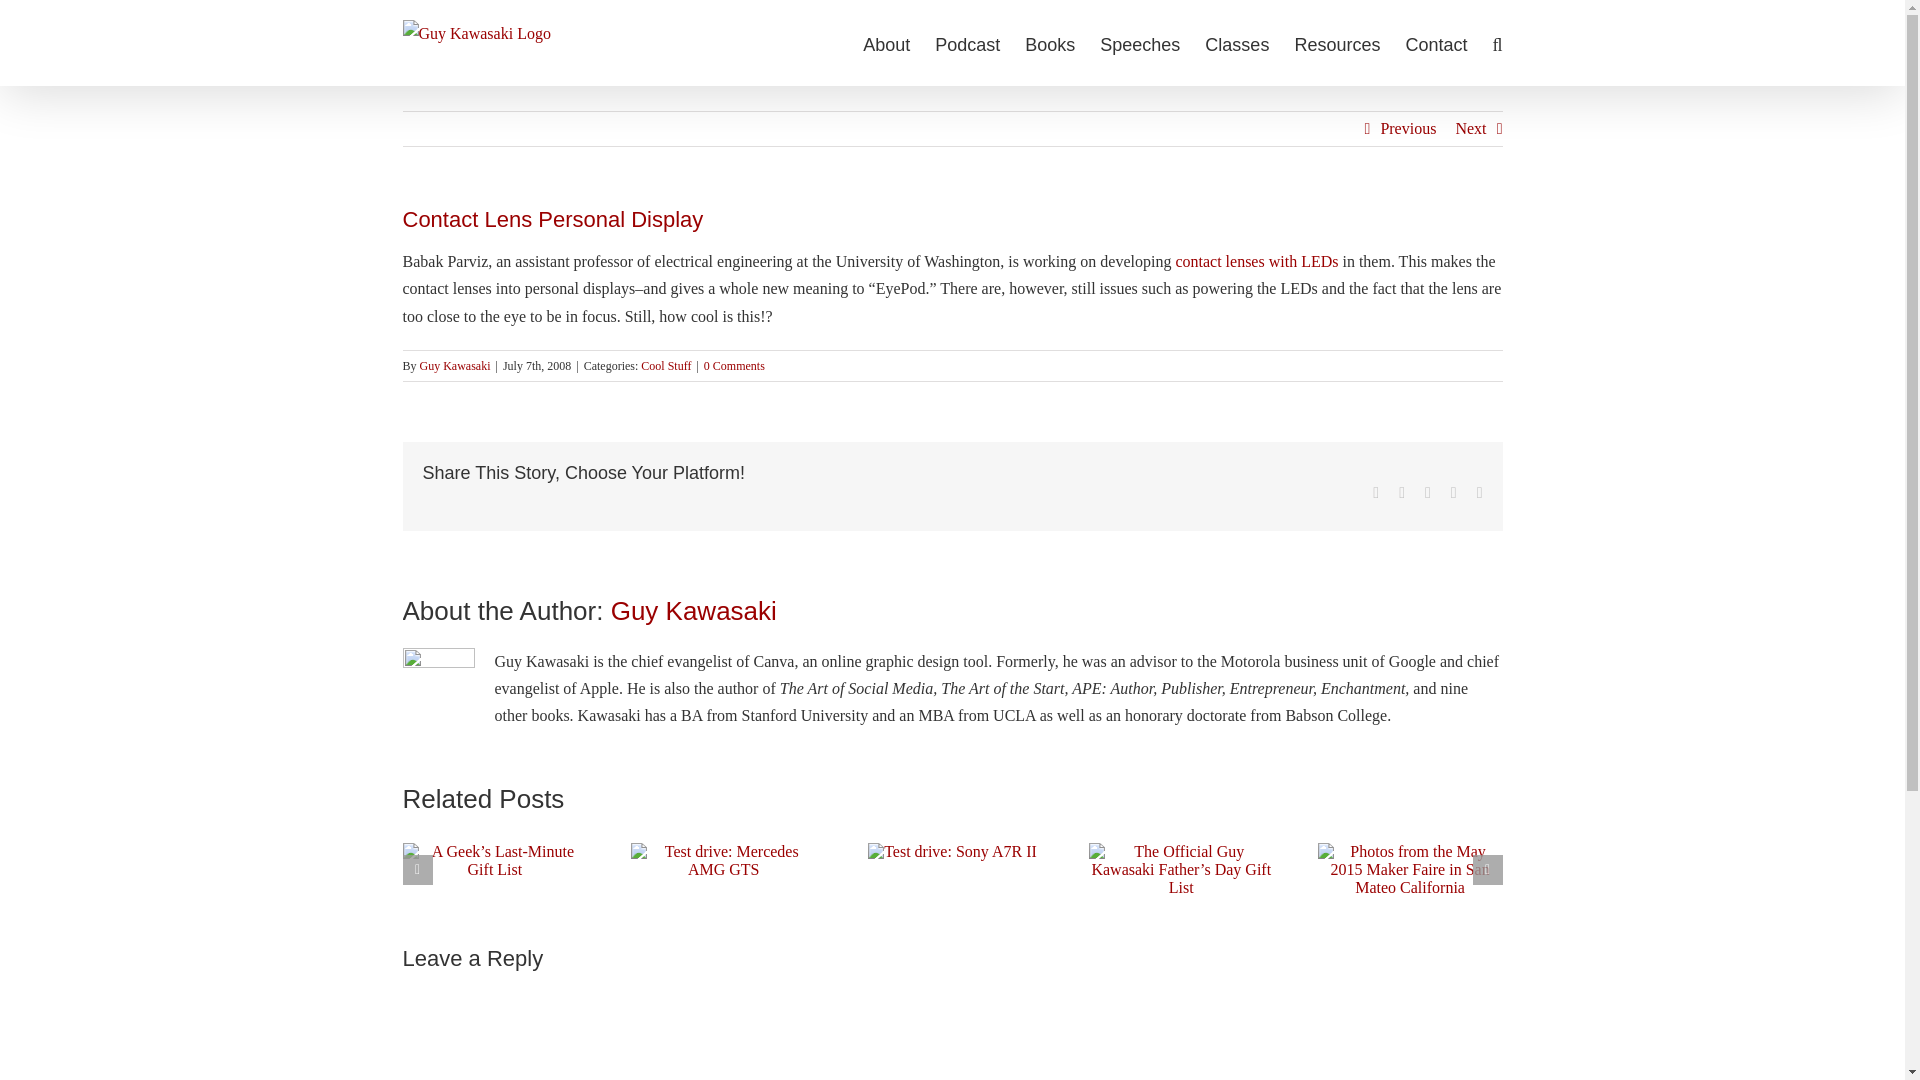 The image size is (1920, 1080). Describe the element at coordinates (1454, 492) in the screenshot. I see `LinkedIn` at that location.